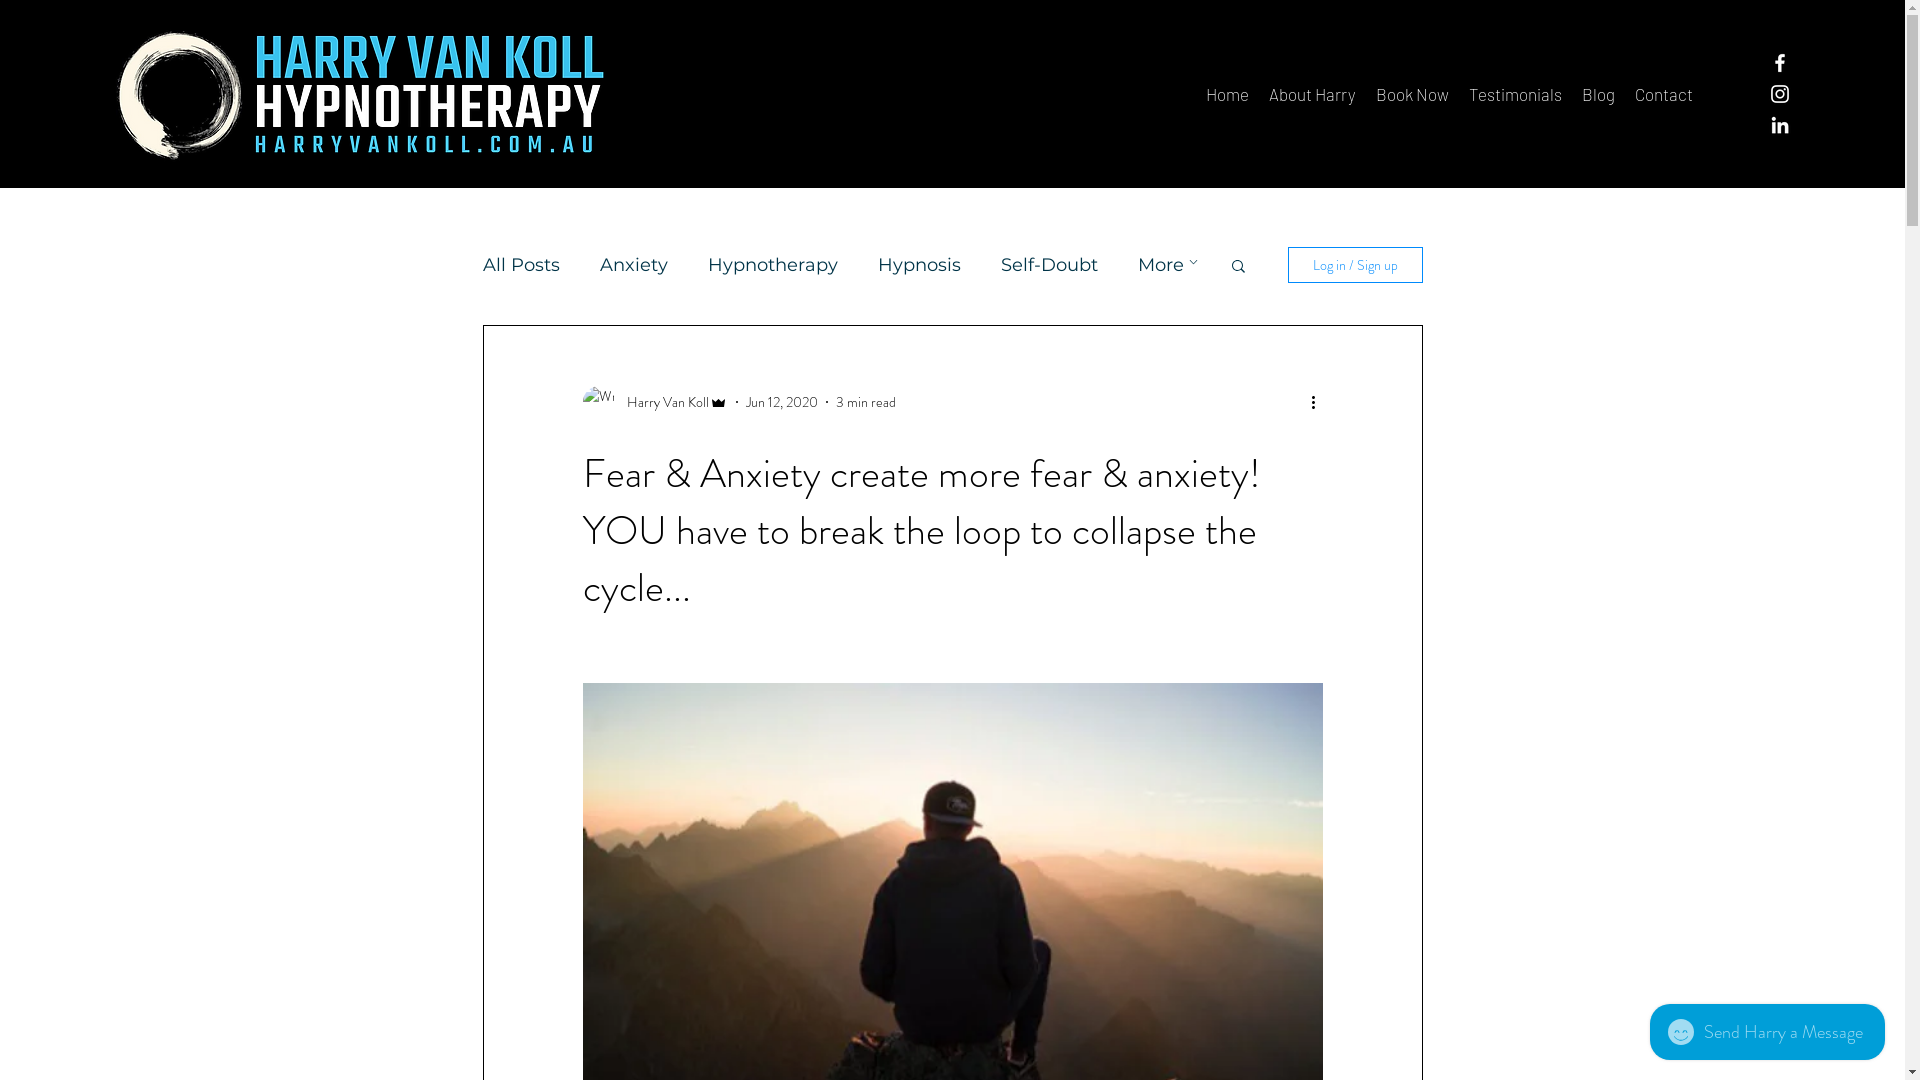 The image size is (1920, 1080). Describe the element at coordinates (1228, 94) in the screenshot. I see `Home` at that location.